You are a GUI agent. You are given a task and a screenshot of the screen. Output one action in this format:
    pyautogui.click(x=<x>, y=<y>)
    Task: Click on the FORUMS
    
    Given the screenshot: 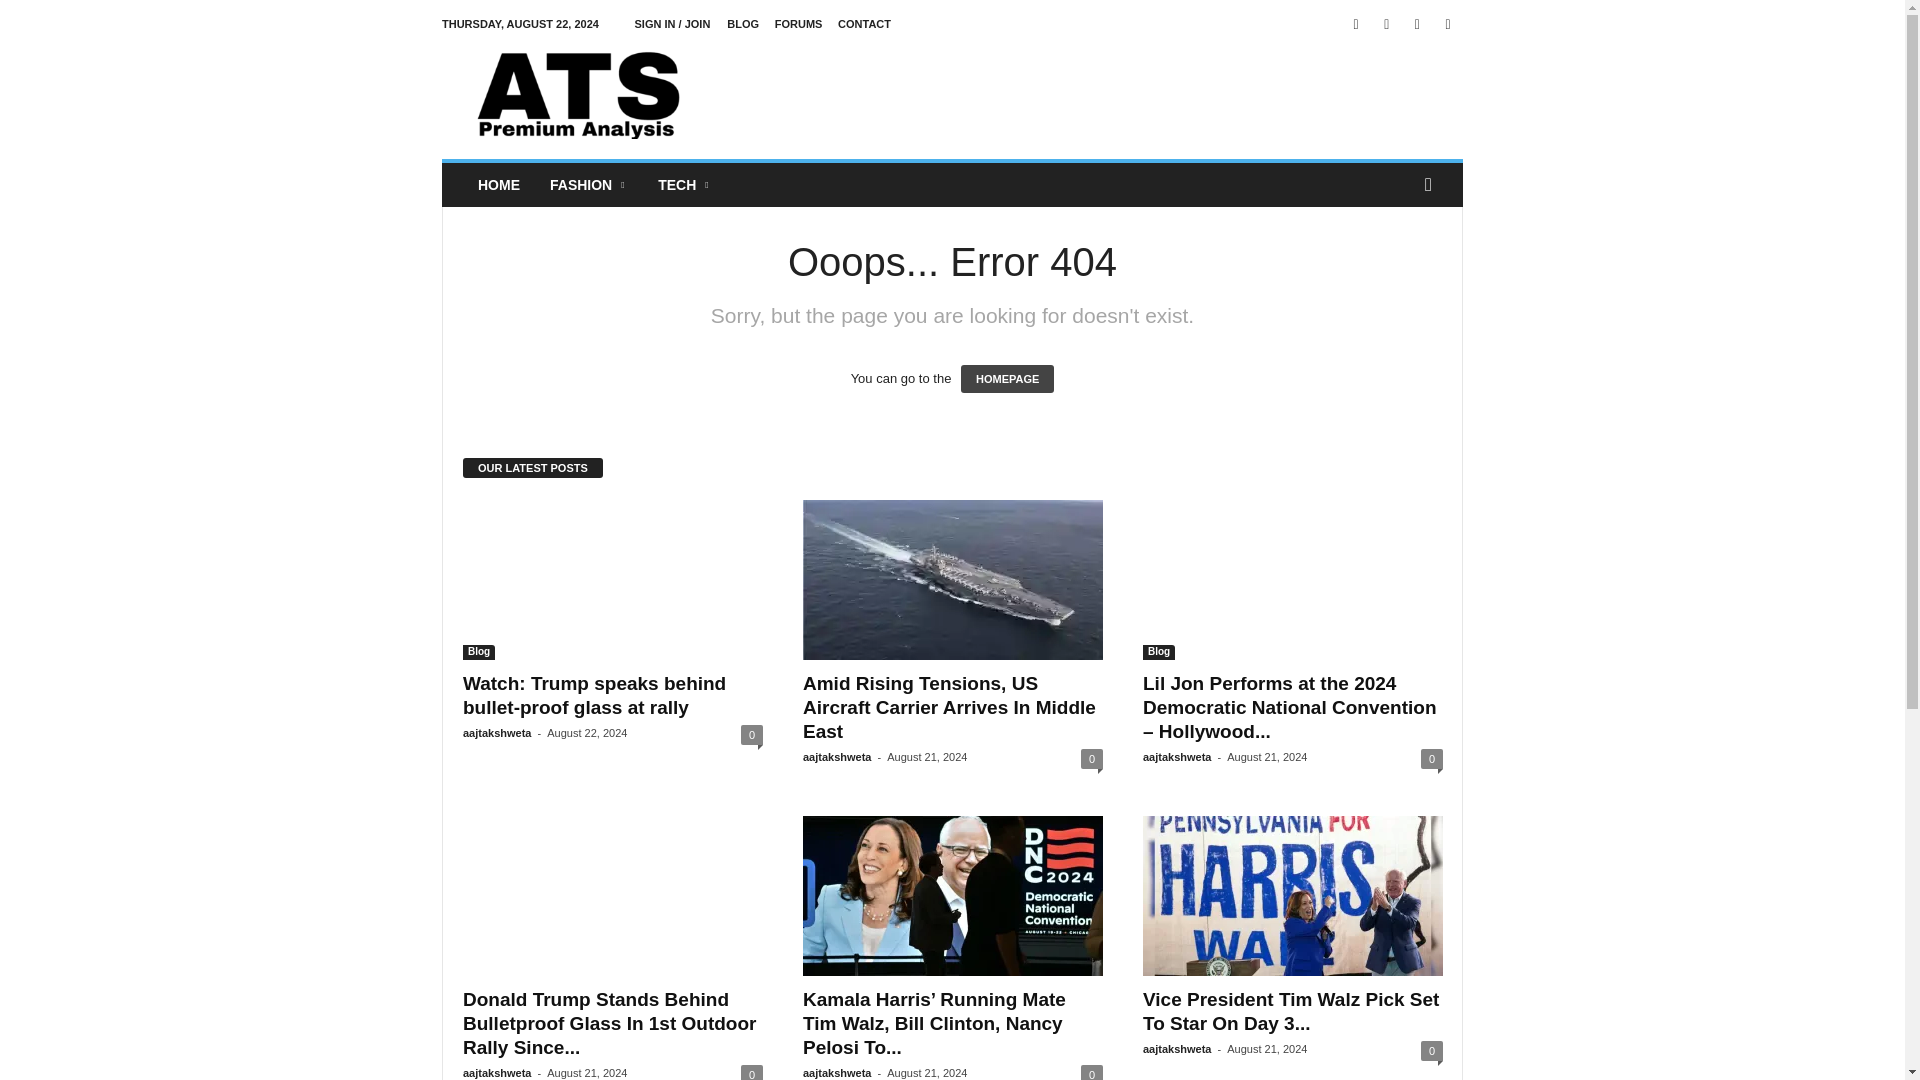 What is the action you would take?
    pyautogui.click(x=799, y=24)
    